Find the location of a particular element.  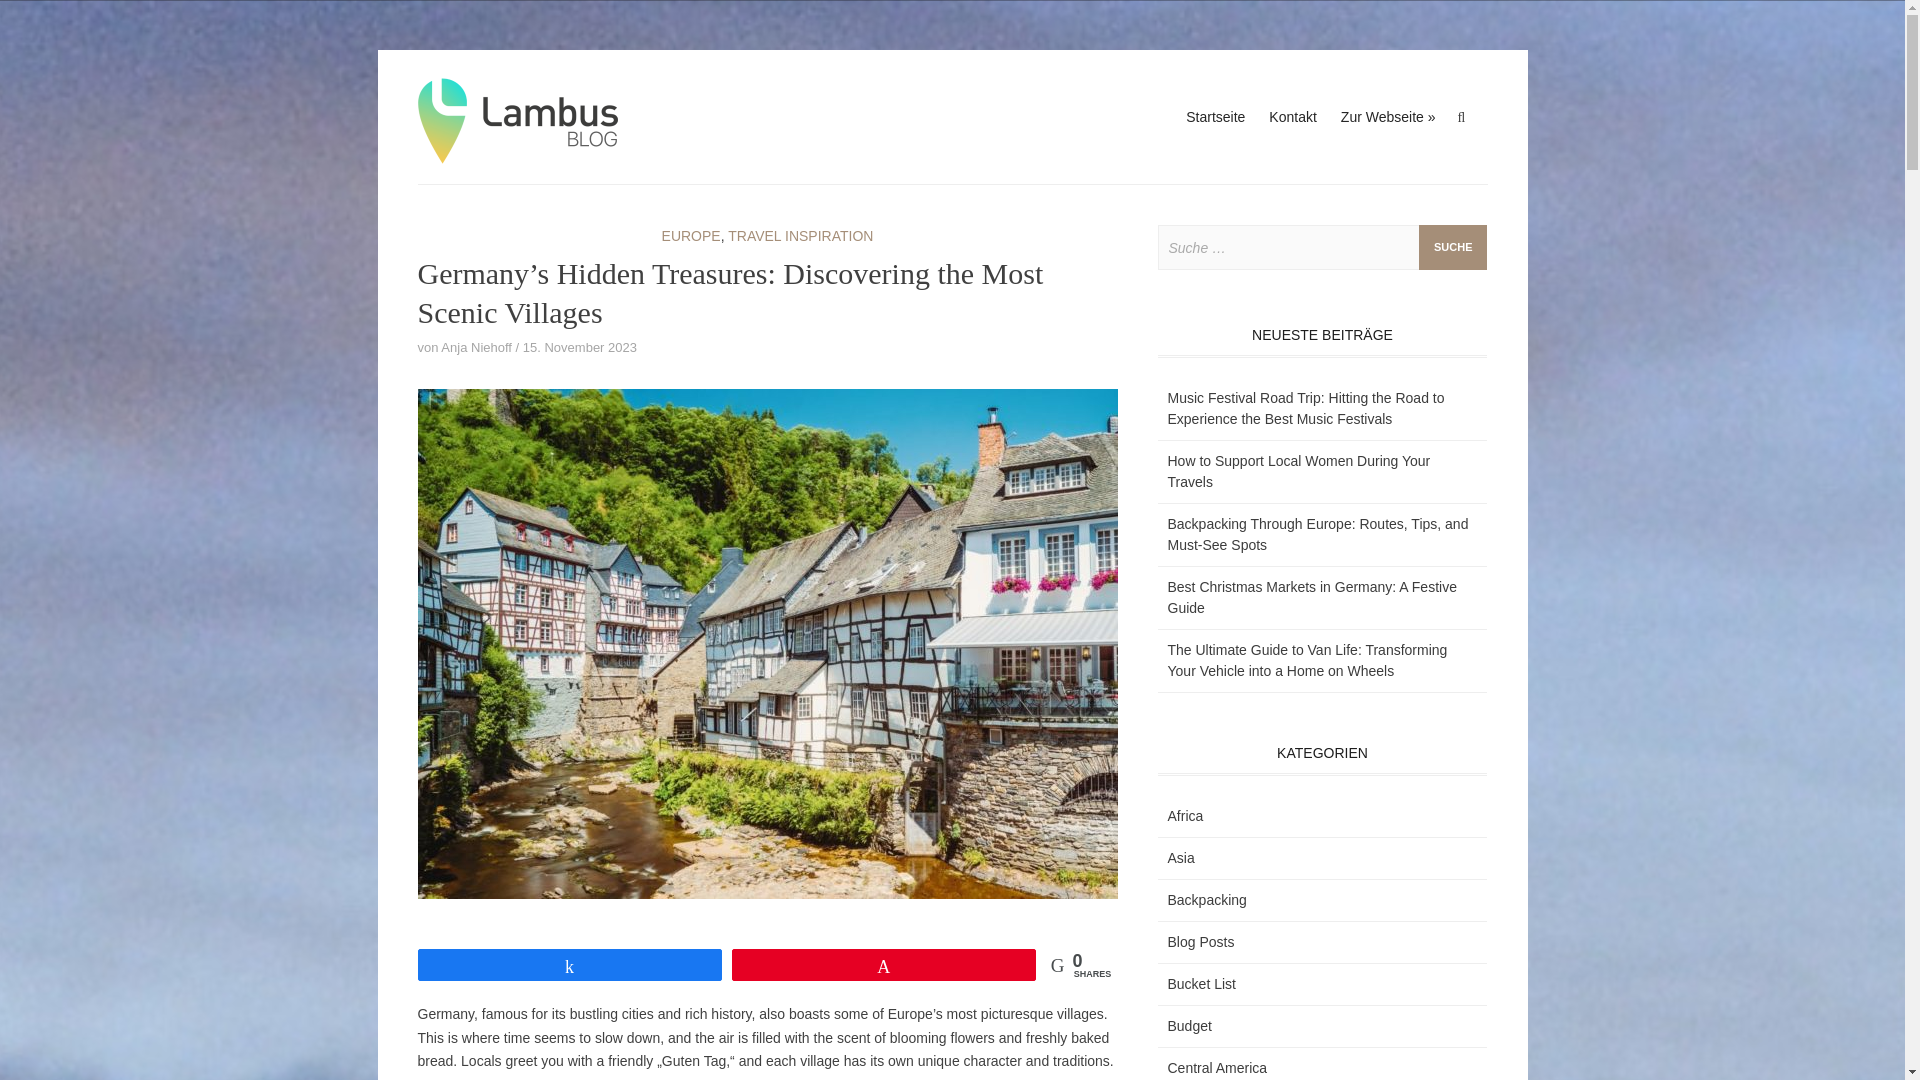

TRAVEL INSPIRATION is located at coordinates (800, 236).